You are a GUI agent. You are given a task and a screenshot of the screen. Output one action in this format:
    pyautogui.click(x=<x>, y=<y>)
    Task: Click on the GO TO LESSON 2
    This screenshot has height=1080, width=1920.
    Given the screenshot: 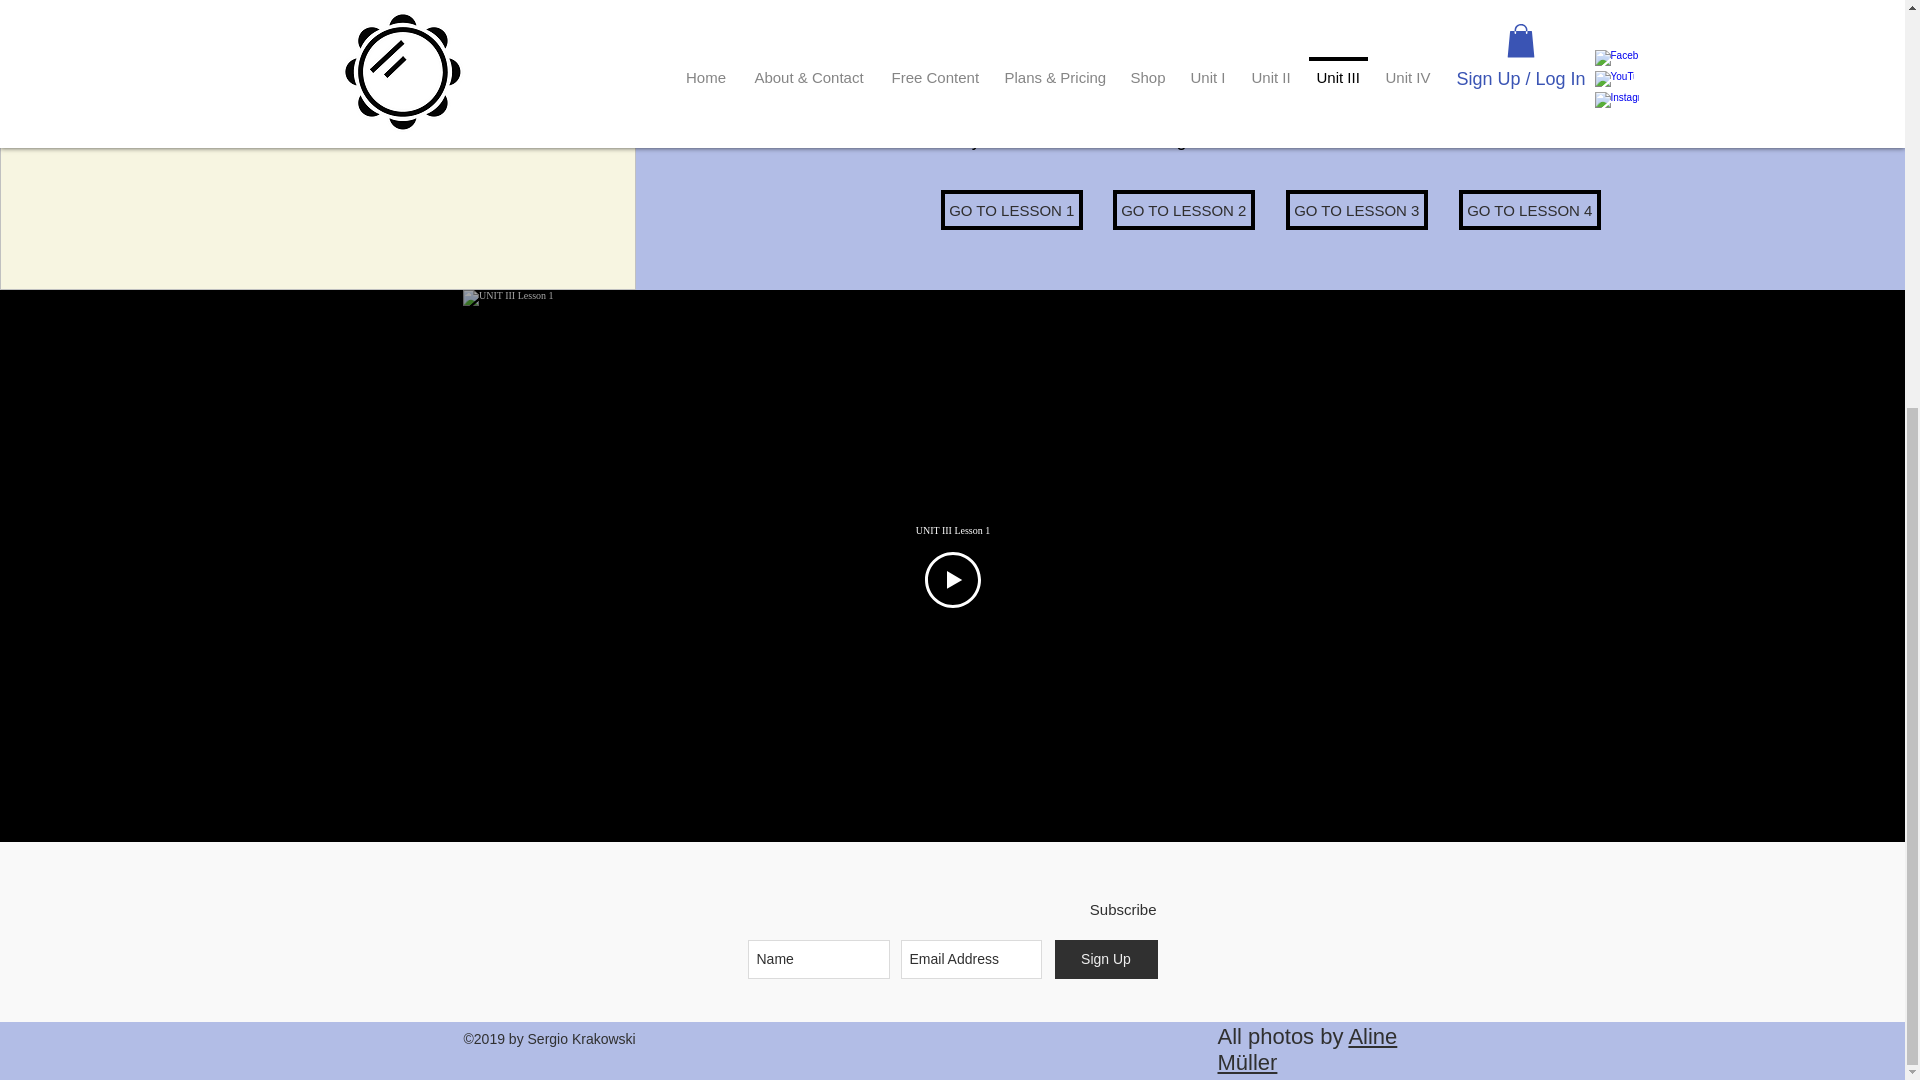 What is the action you would take?
    pyautogui.click(x=1184, y=210)
    